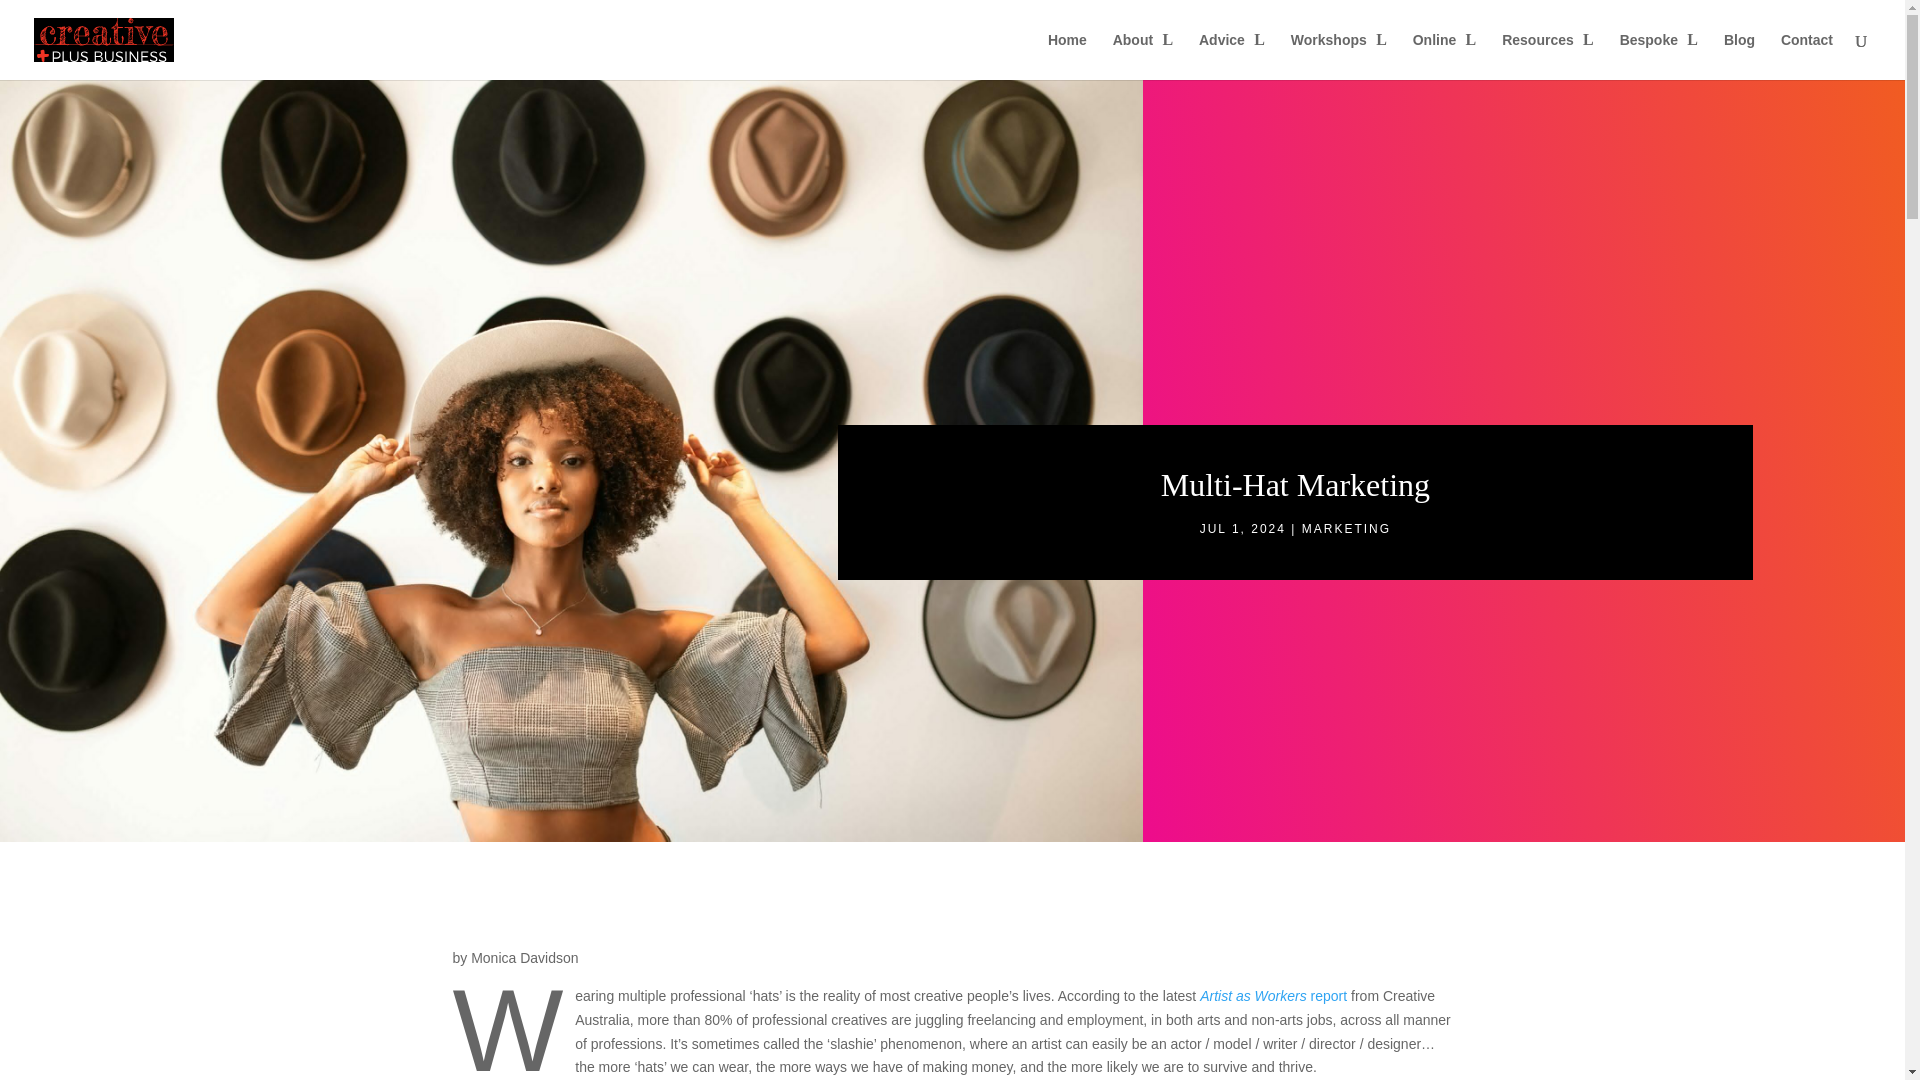 The image size is (1920, 1080). I want to click on Contact, so click(1807, 56).